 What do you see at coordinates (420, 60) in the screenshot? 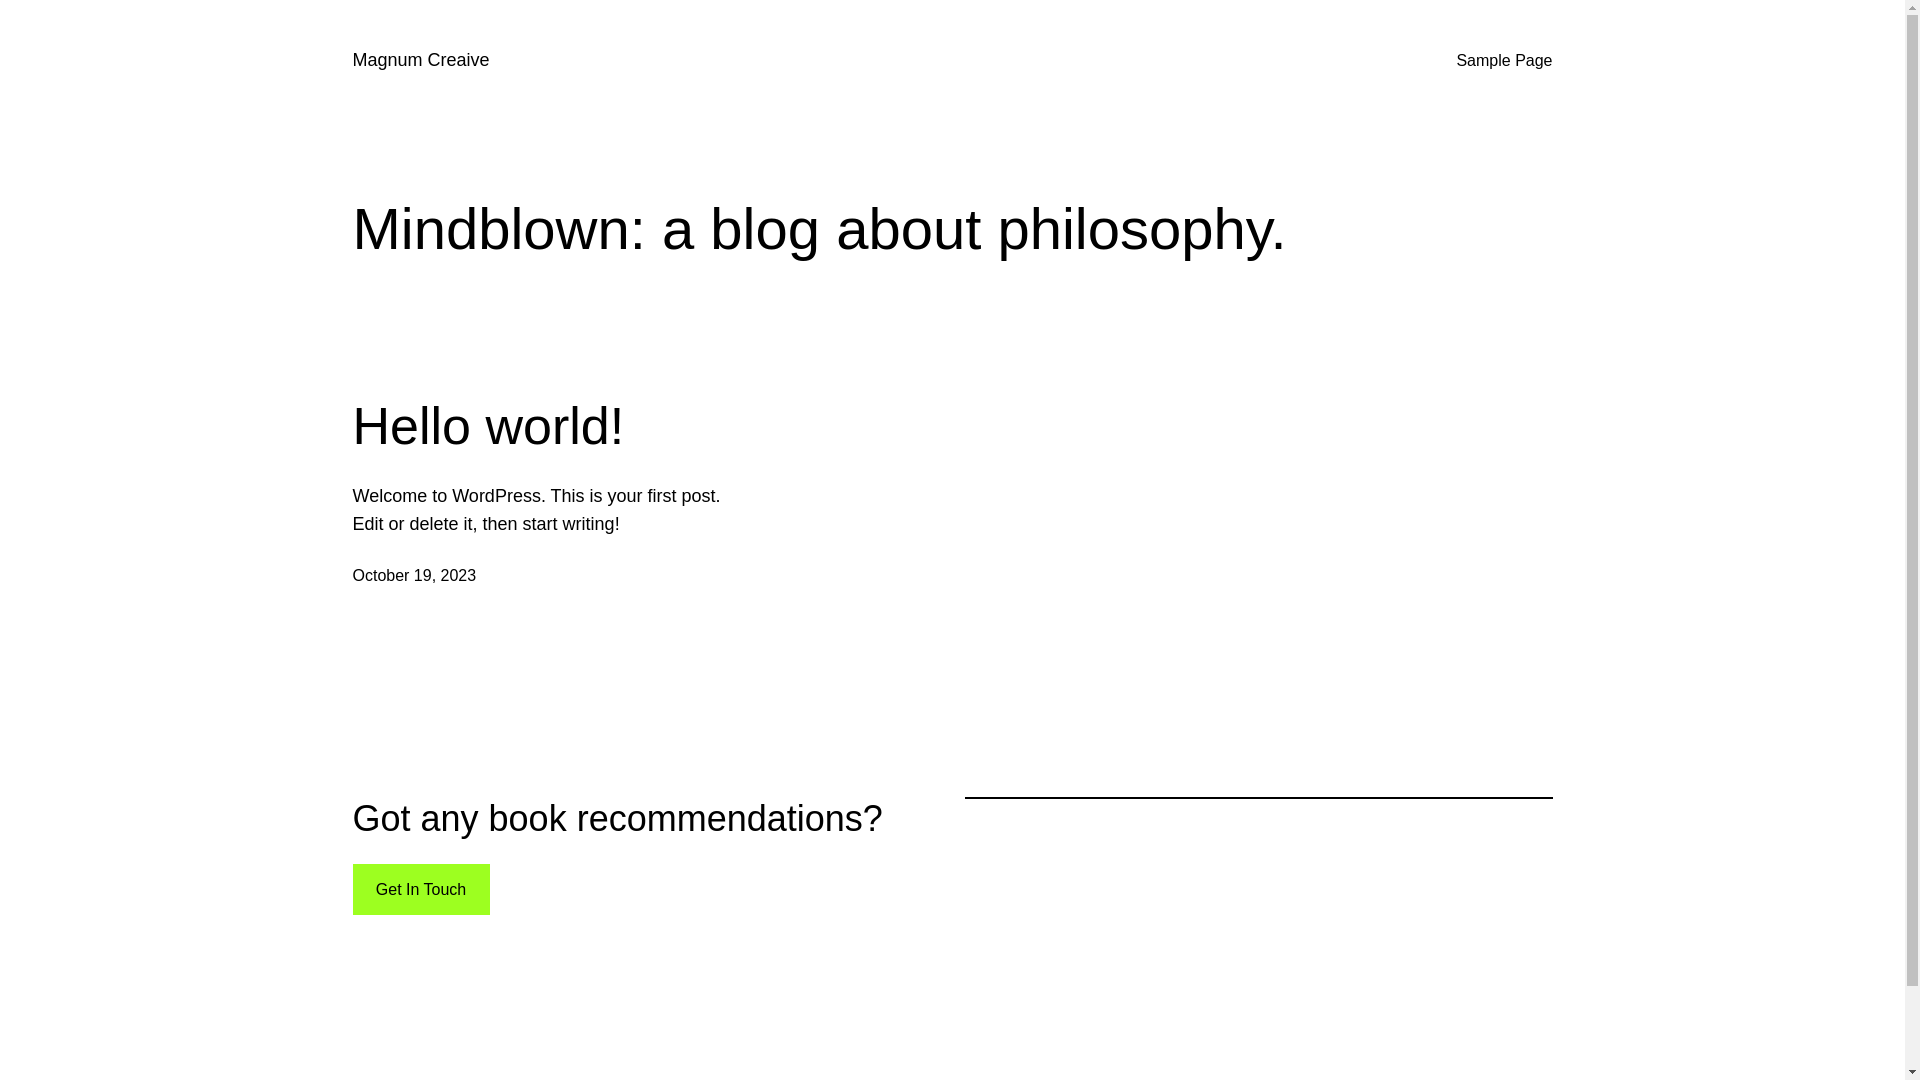
I see `Magnum Creaive` at bounding box center [420, 60].